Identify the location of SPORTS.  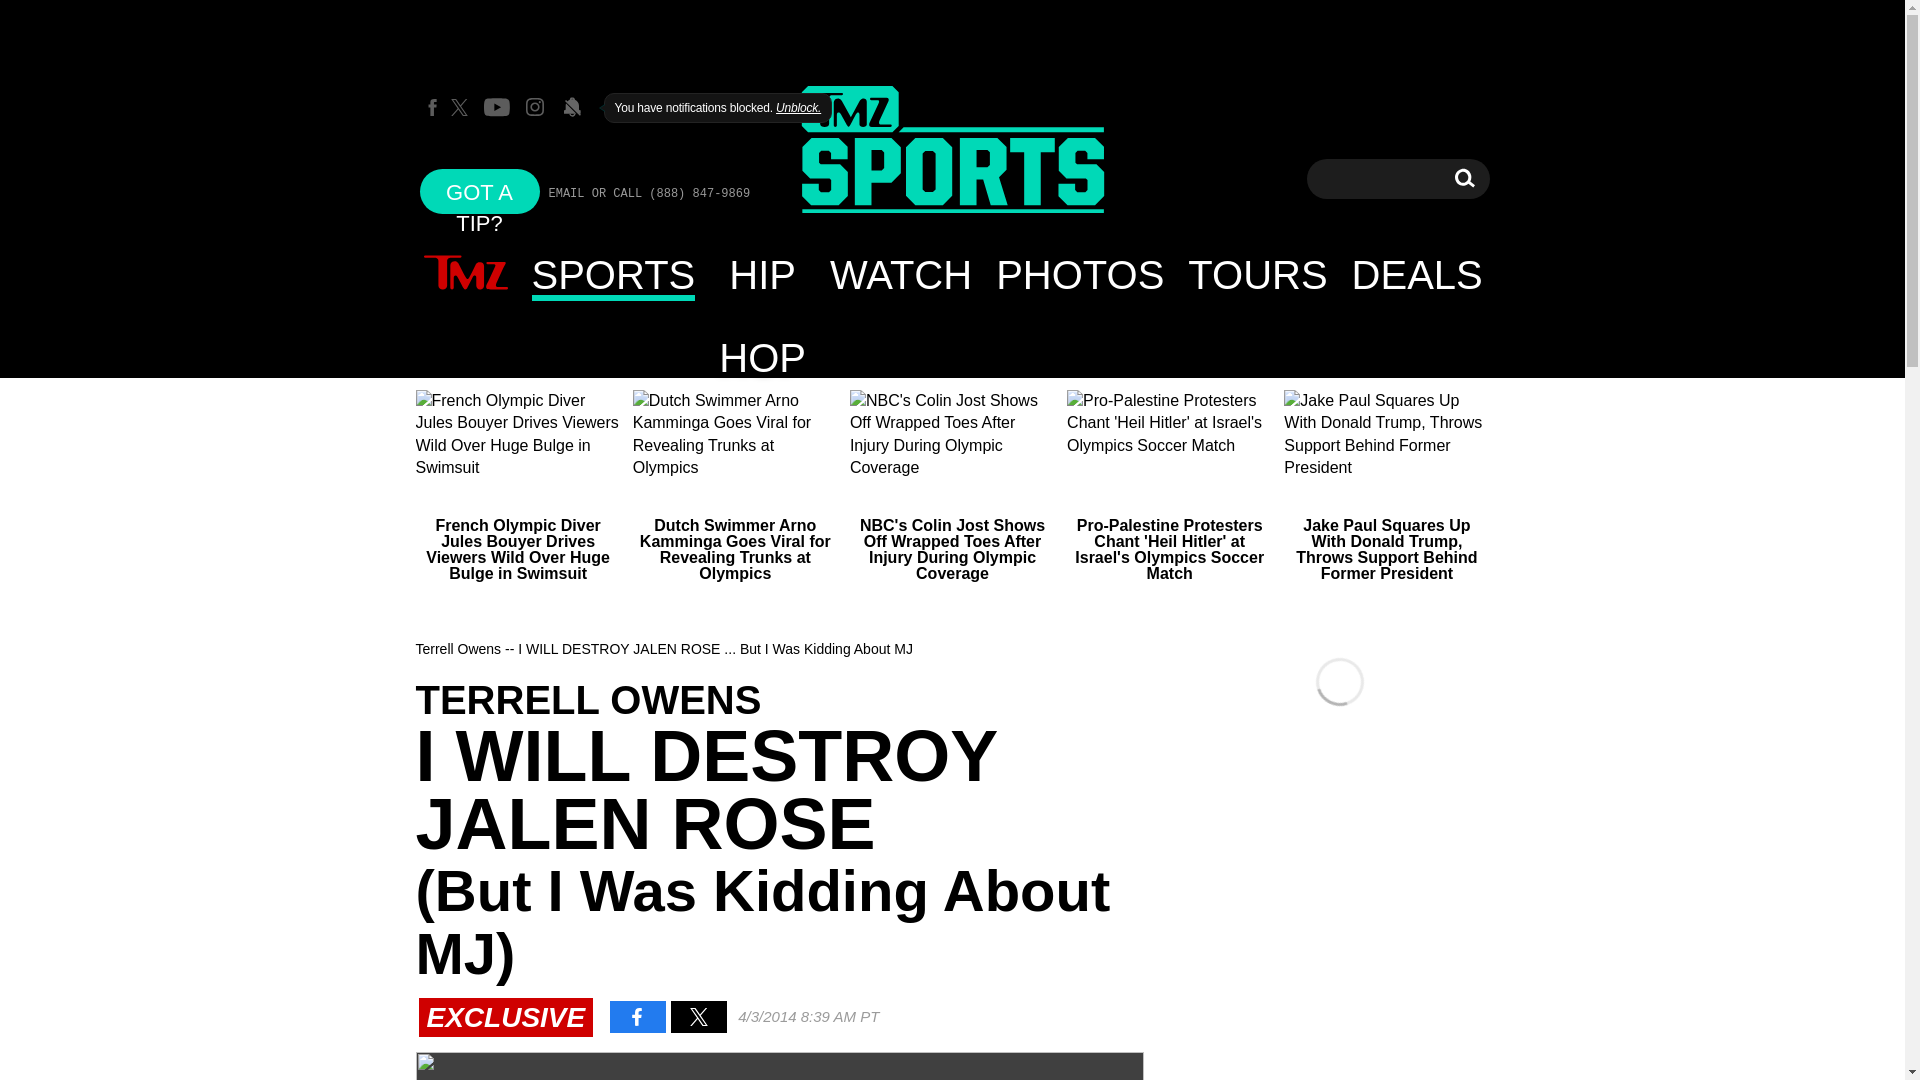
(614, 274).